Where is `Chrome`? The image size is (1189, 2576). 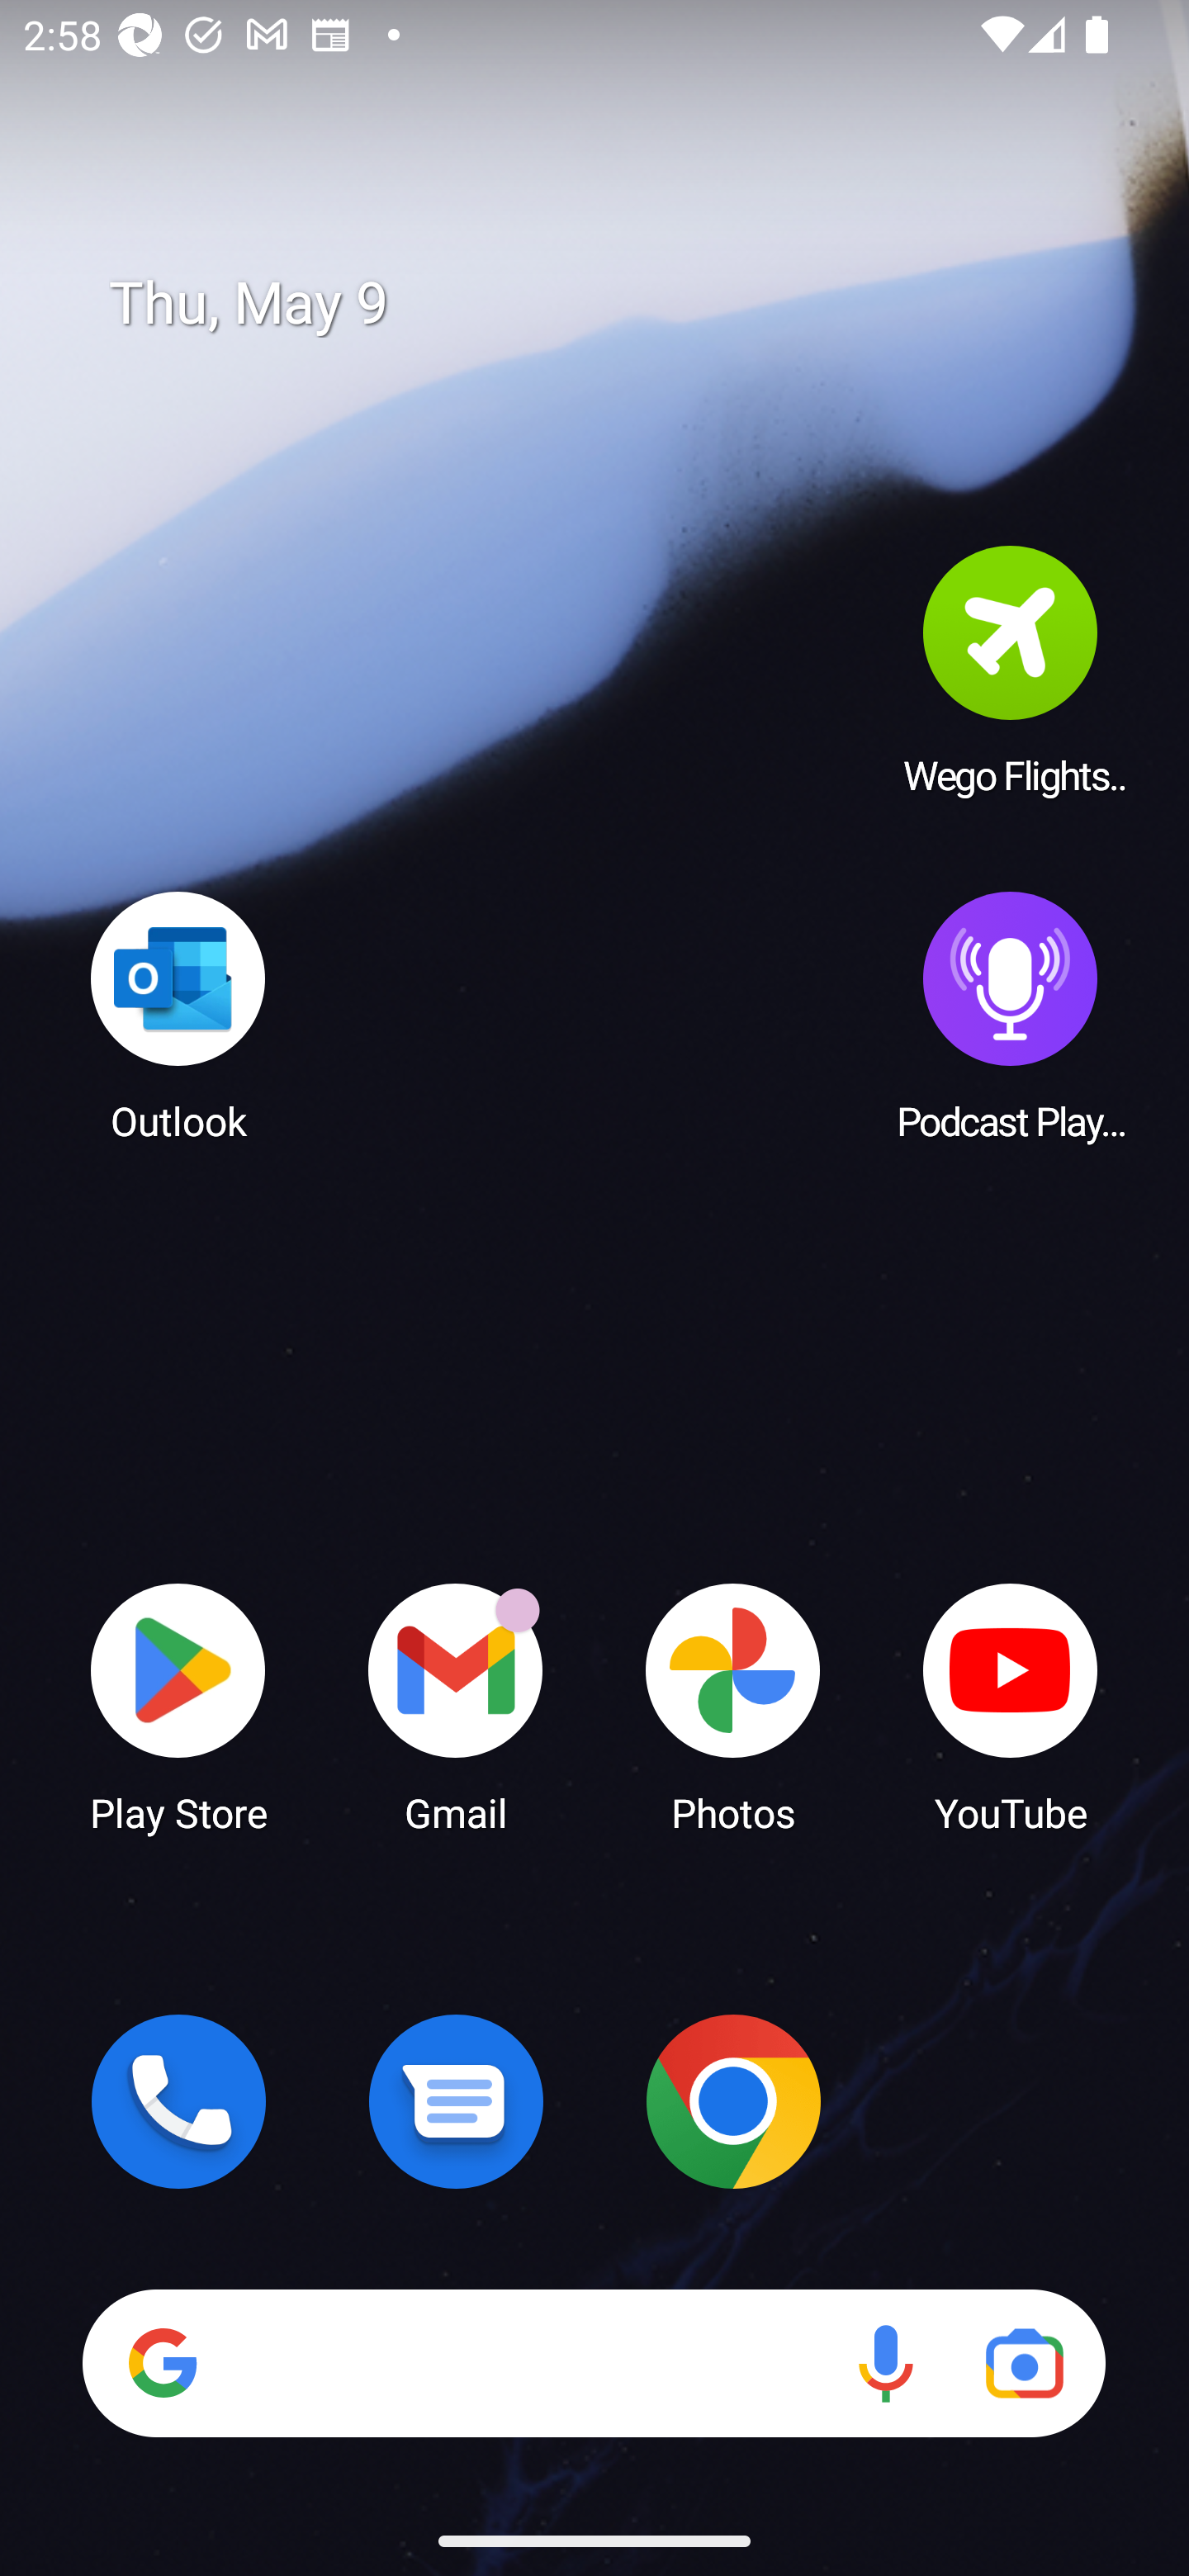
Chrome is located at coordinates (733, 2101).